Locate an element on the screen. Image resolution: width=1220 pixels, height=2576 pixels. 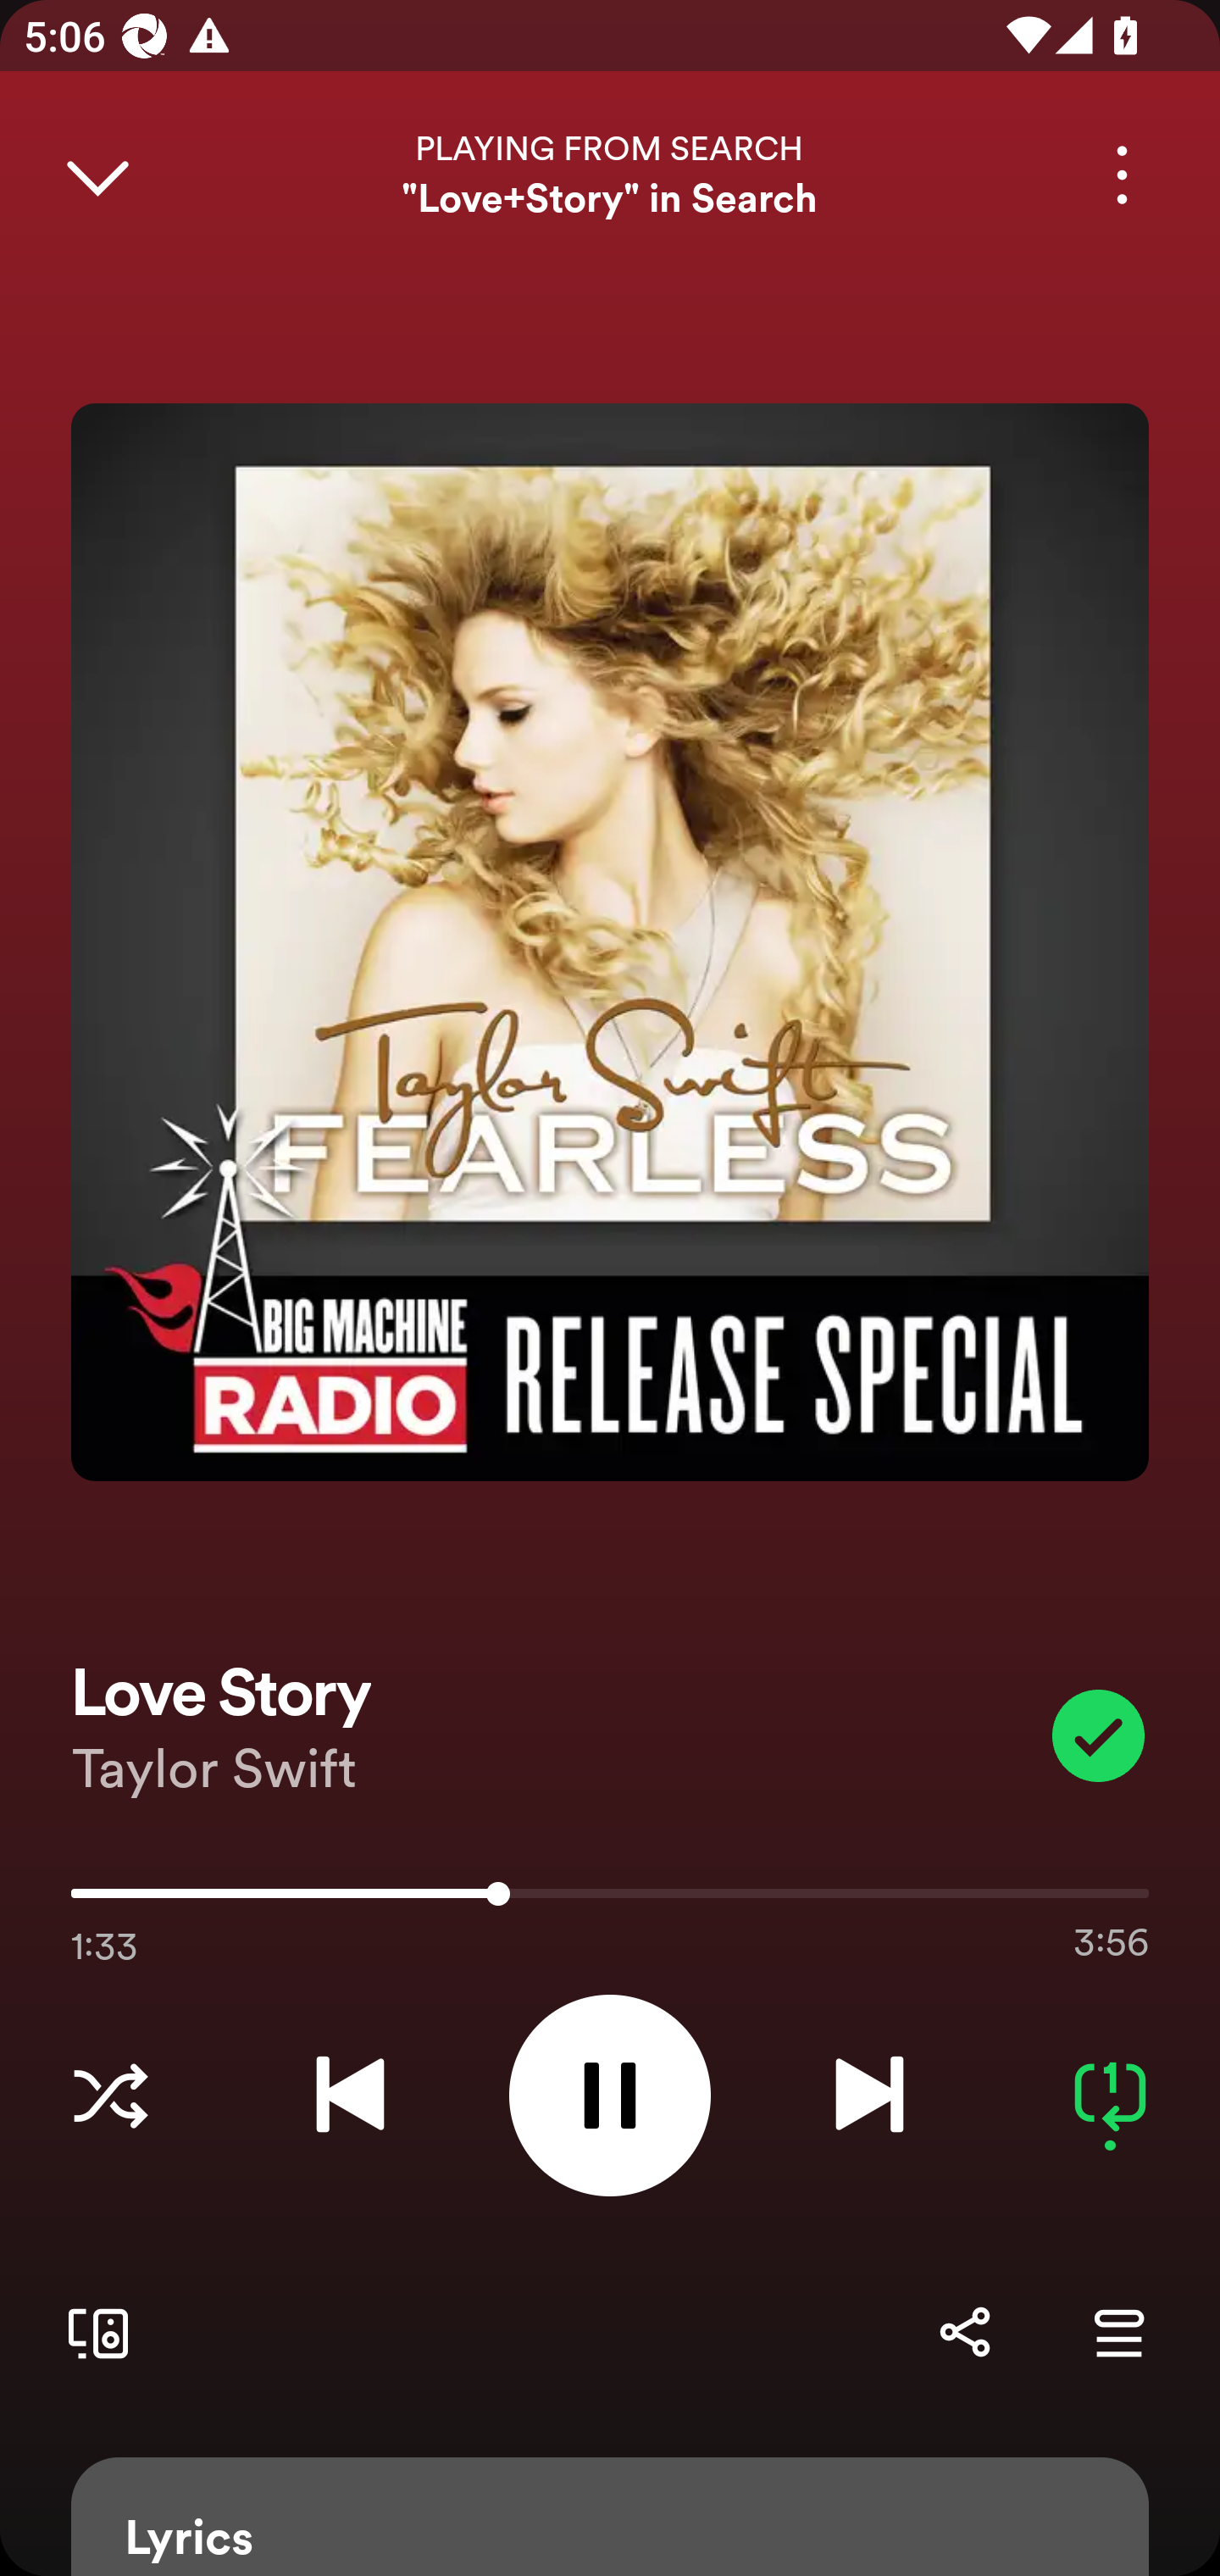
More options for song Love Story is located at coordinates (1122, 175).